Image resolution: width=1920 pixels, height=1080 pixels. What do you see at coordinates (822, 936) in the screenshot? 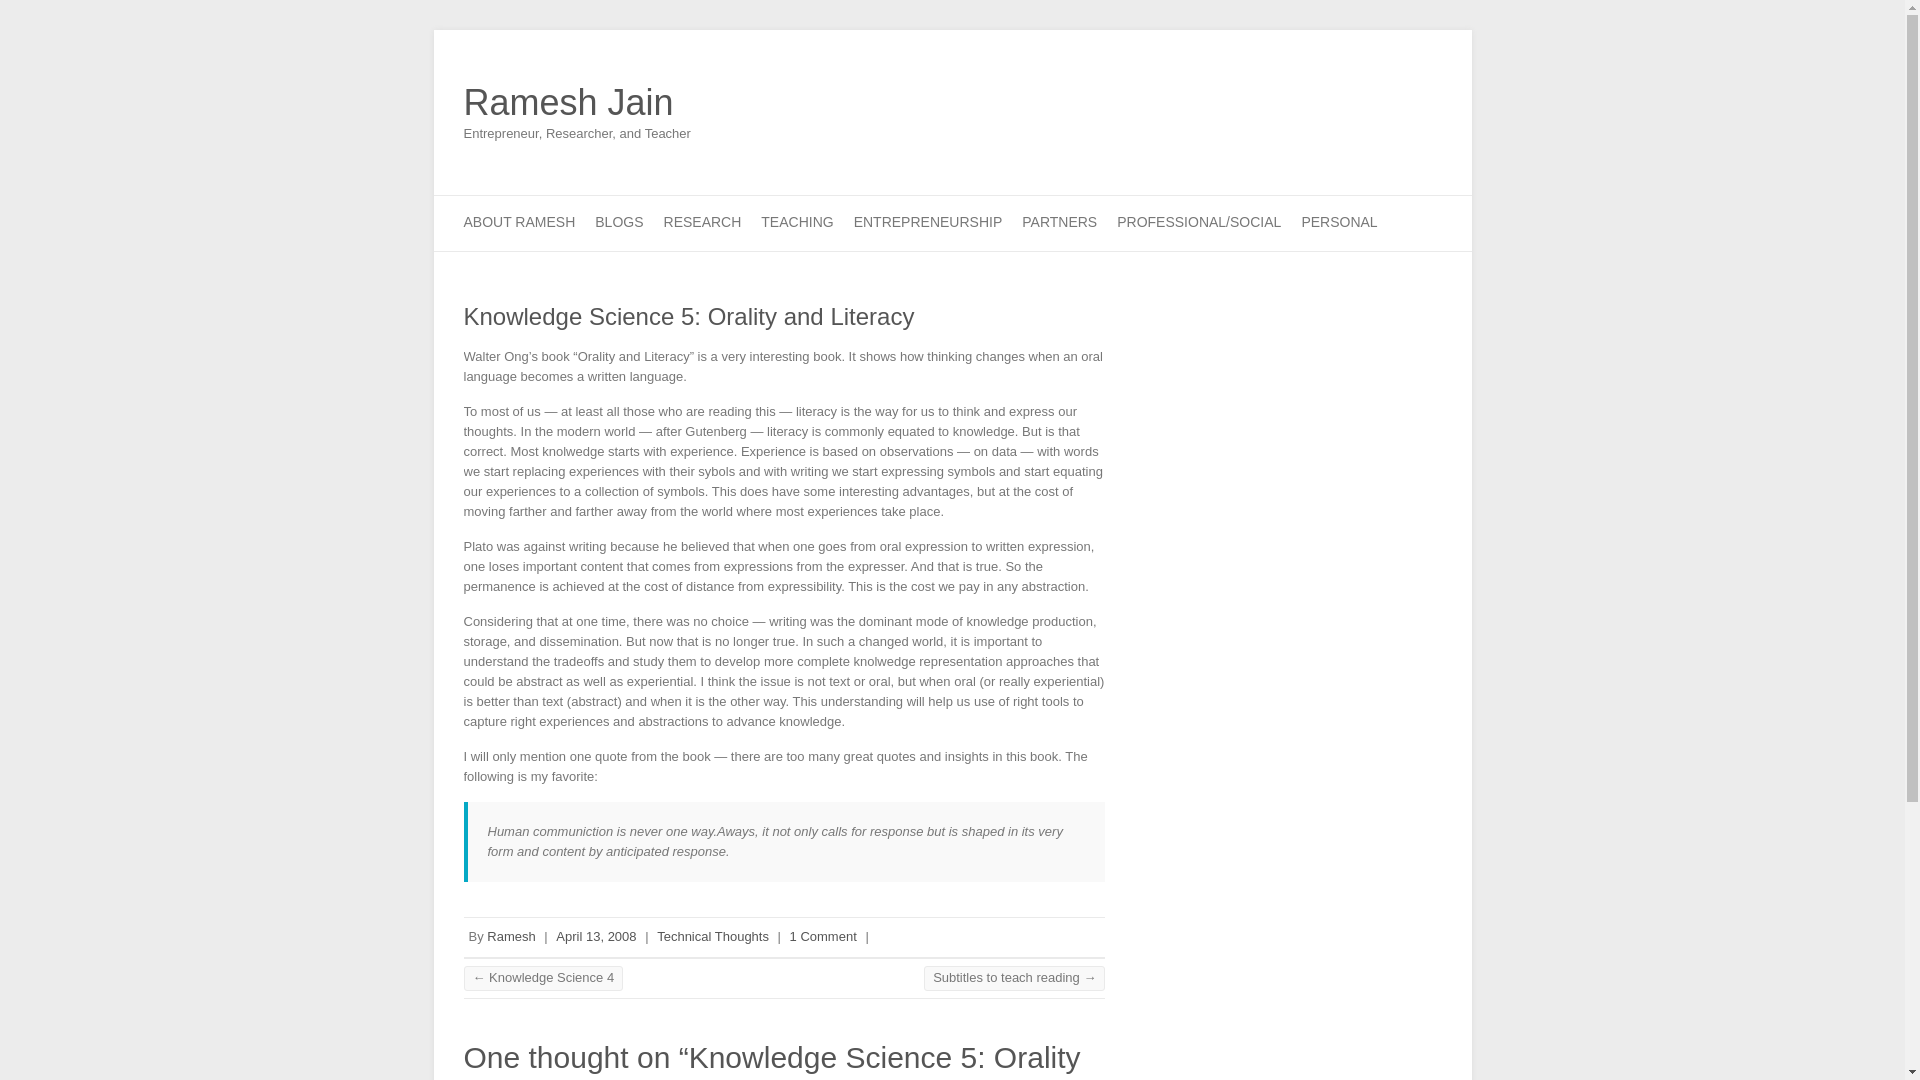
I see `1 Comment` at bounding box center [822, 936].